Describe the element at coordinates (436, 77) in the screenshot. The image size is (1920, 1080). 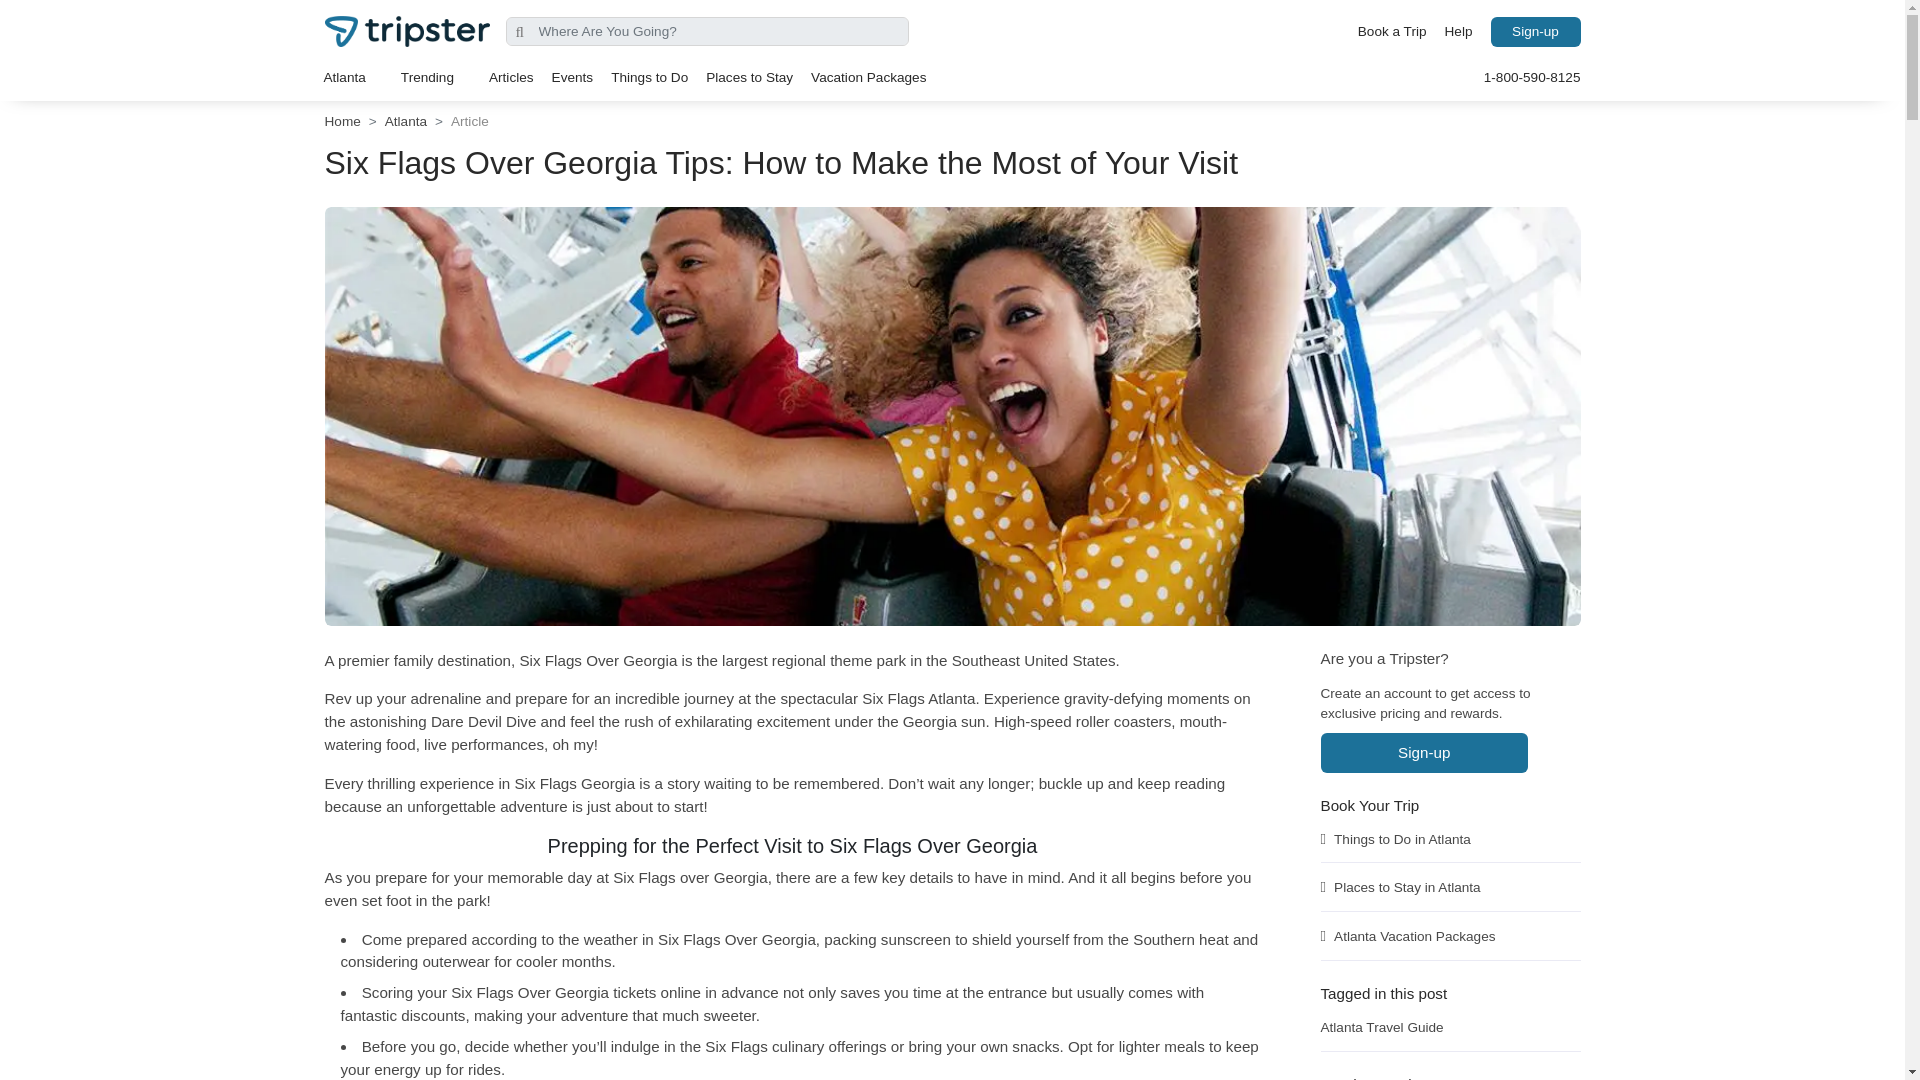
I see `Trending` at that location.